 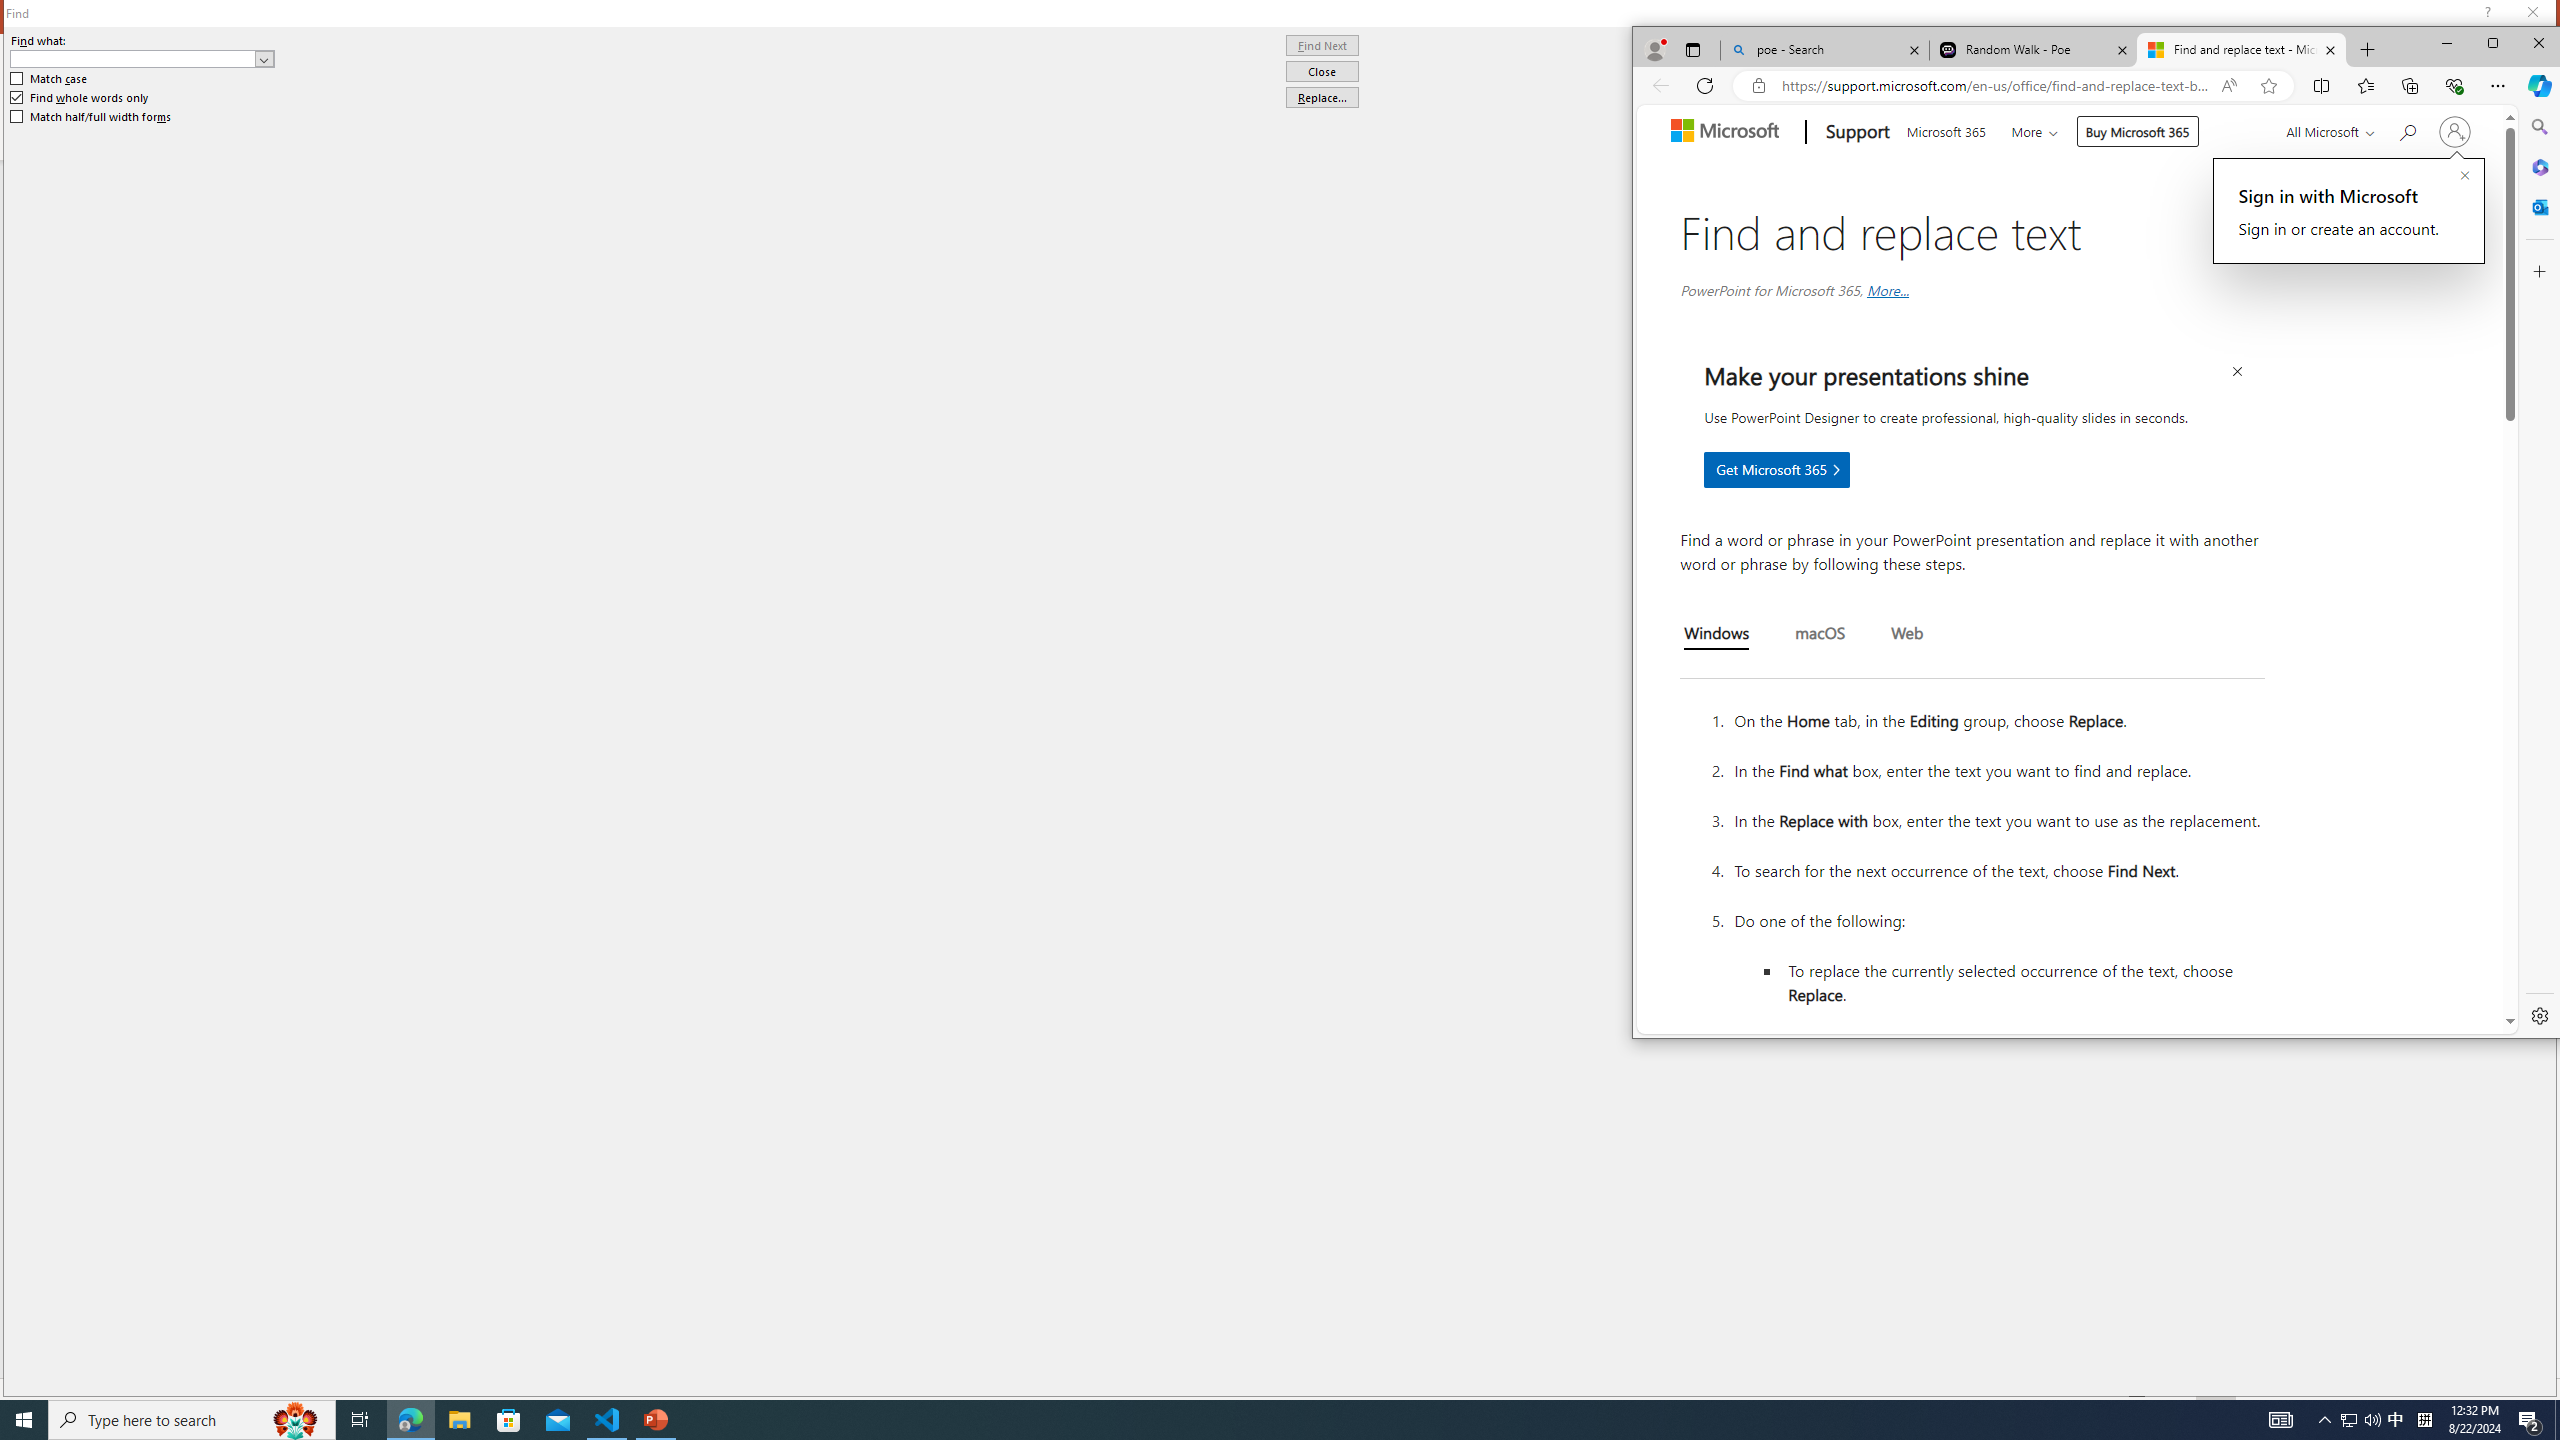 What do you see at coordinates (2368, 50) in the screenshot?
I see `New Tab` at bounding box center [2368, 50].